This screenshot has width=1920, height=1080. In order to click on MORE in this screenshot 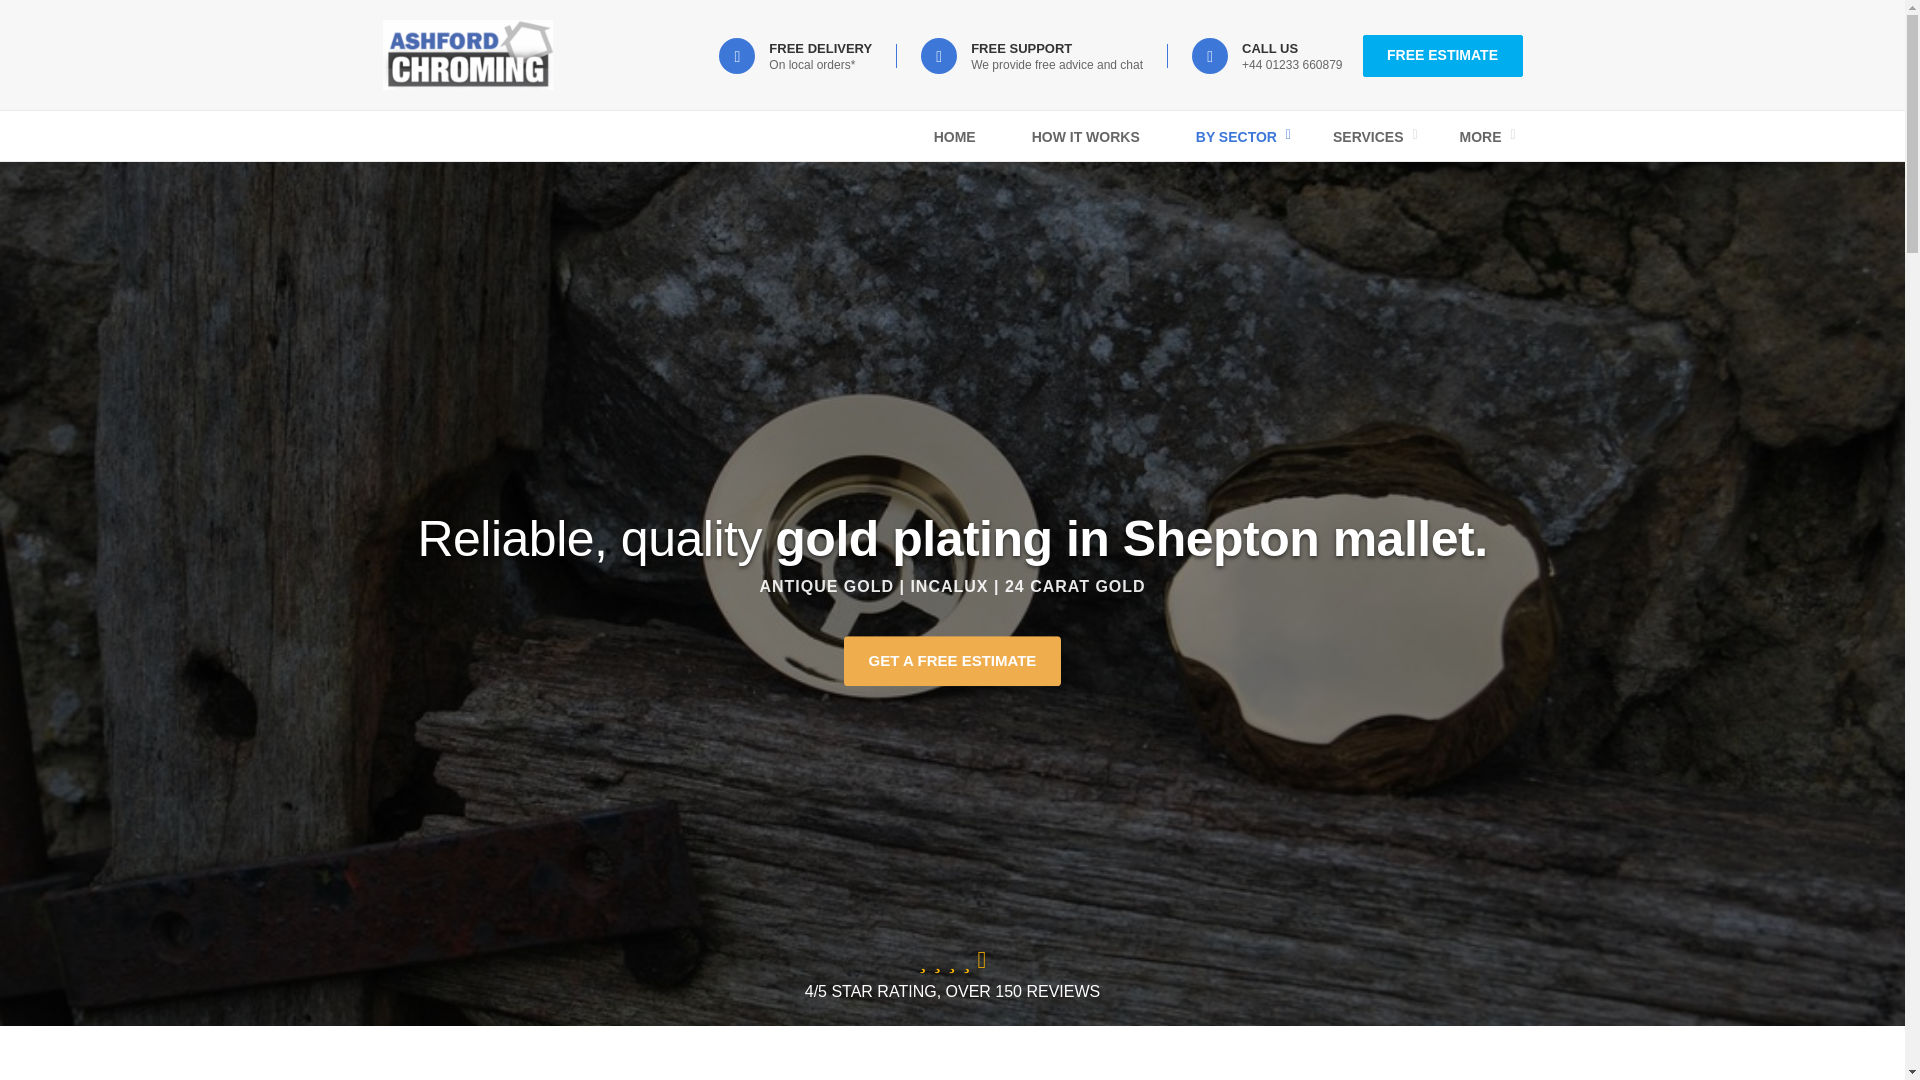, I will do `click(1481, 137)`.